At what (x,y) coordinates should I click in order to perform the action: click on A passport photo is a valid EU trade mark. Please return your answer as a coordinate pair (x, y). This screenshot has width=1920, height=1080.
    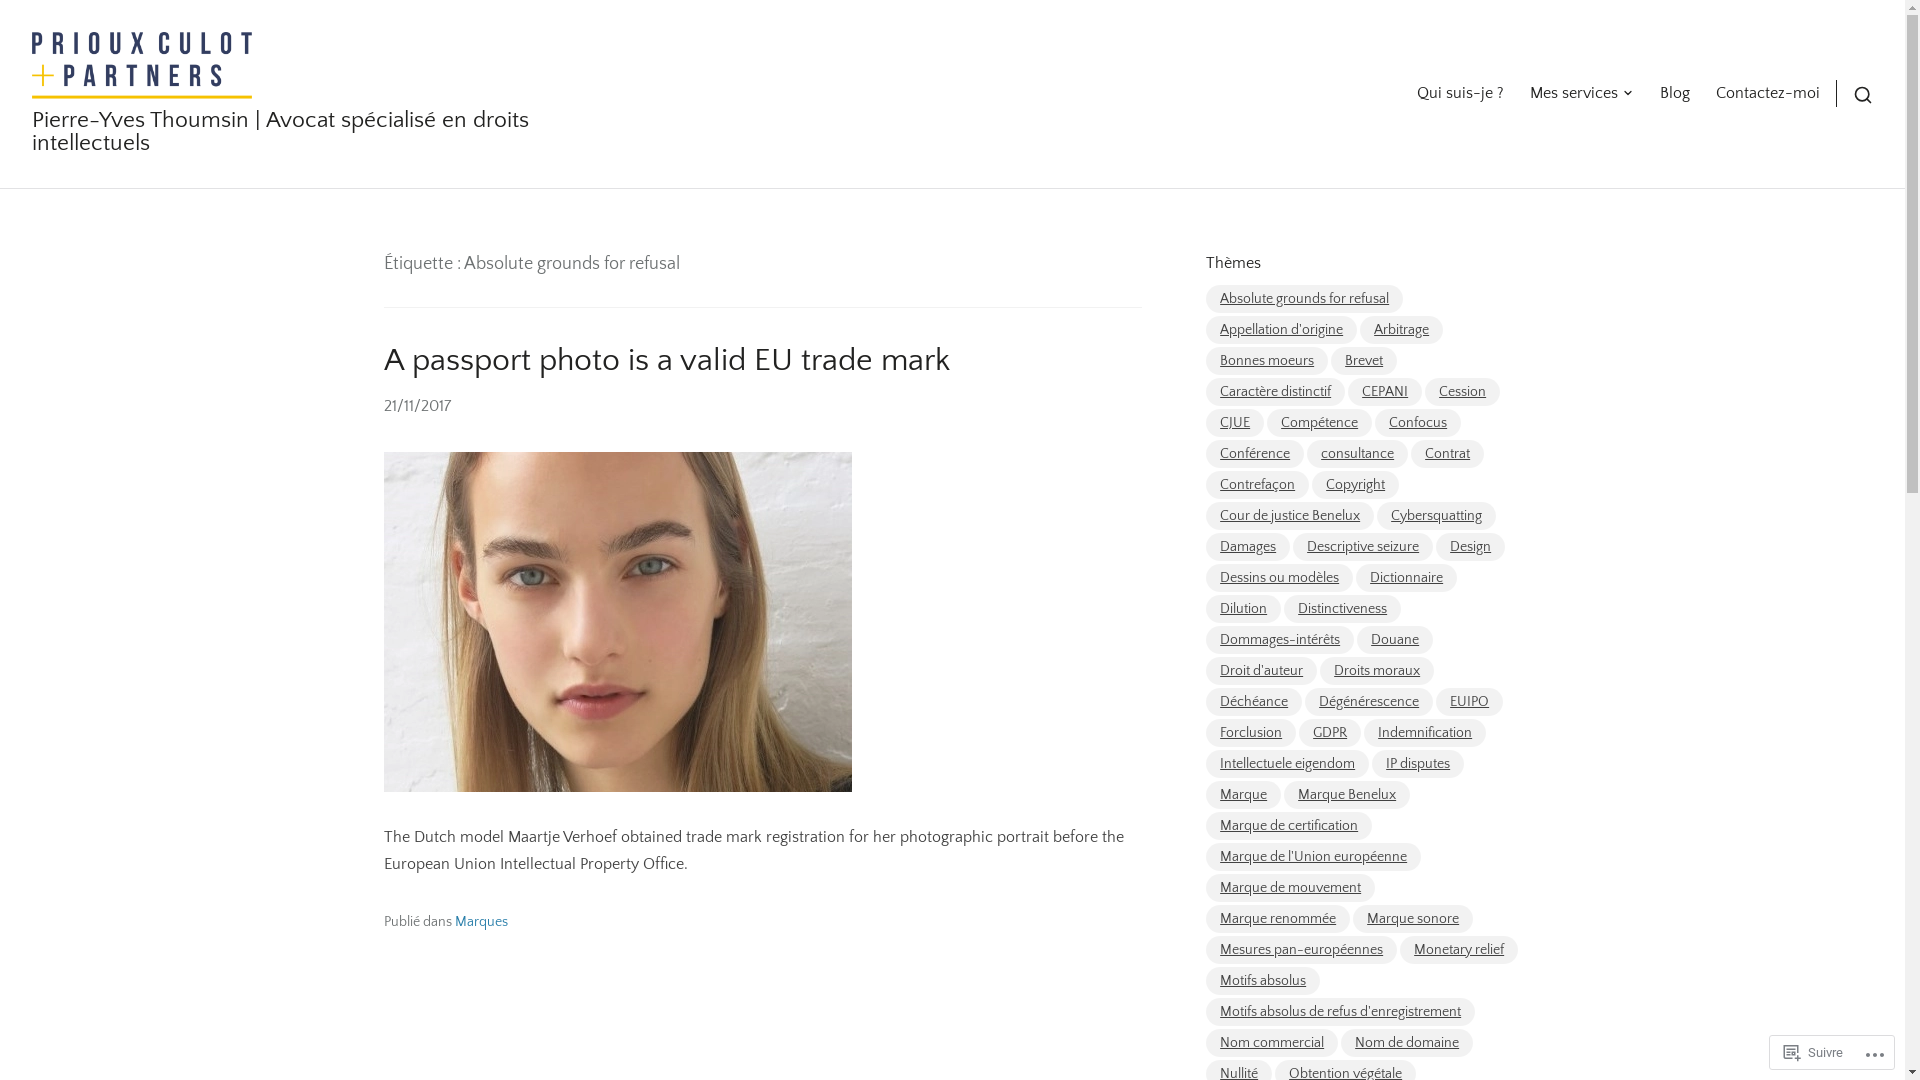
    Looking at the image, I should click on (667, 360).